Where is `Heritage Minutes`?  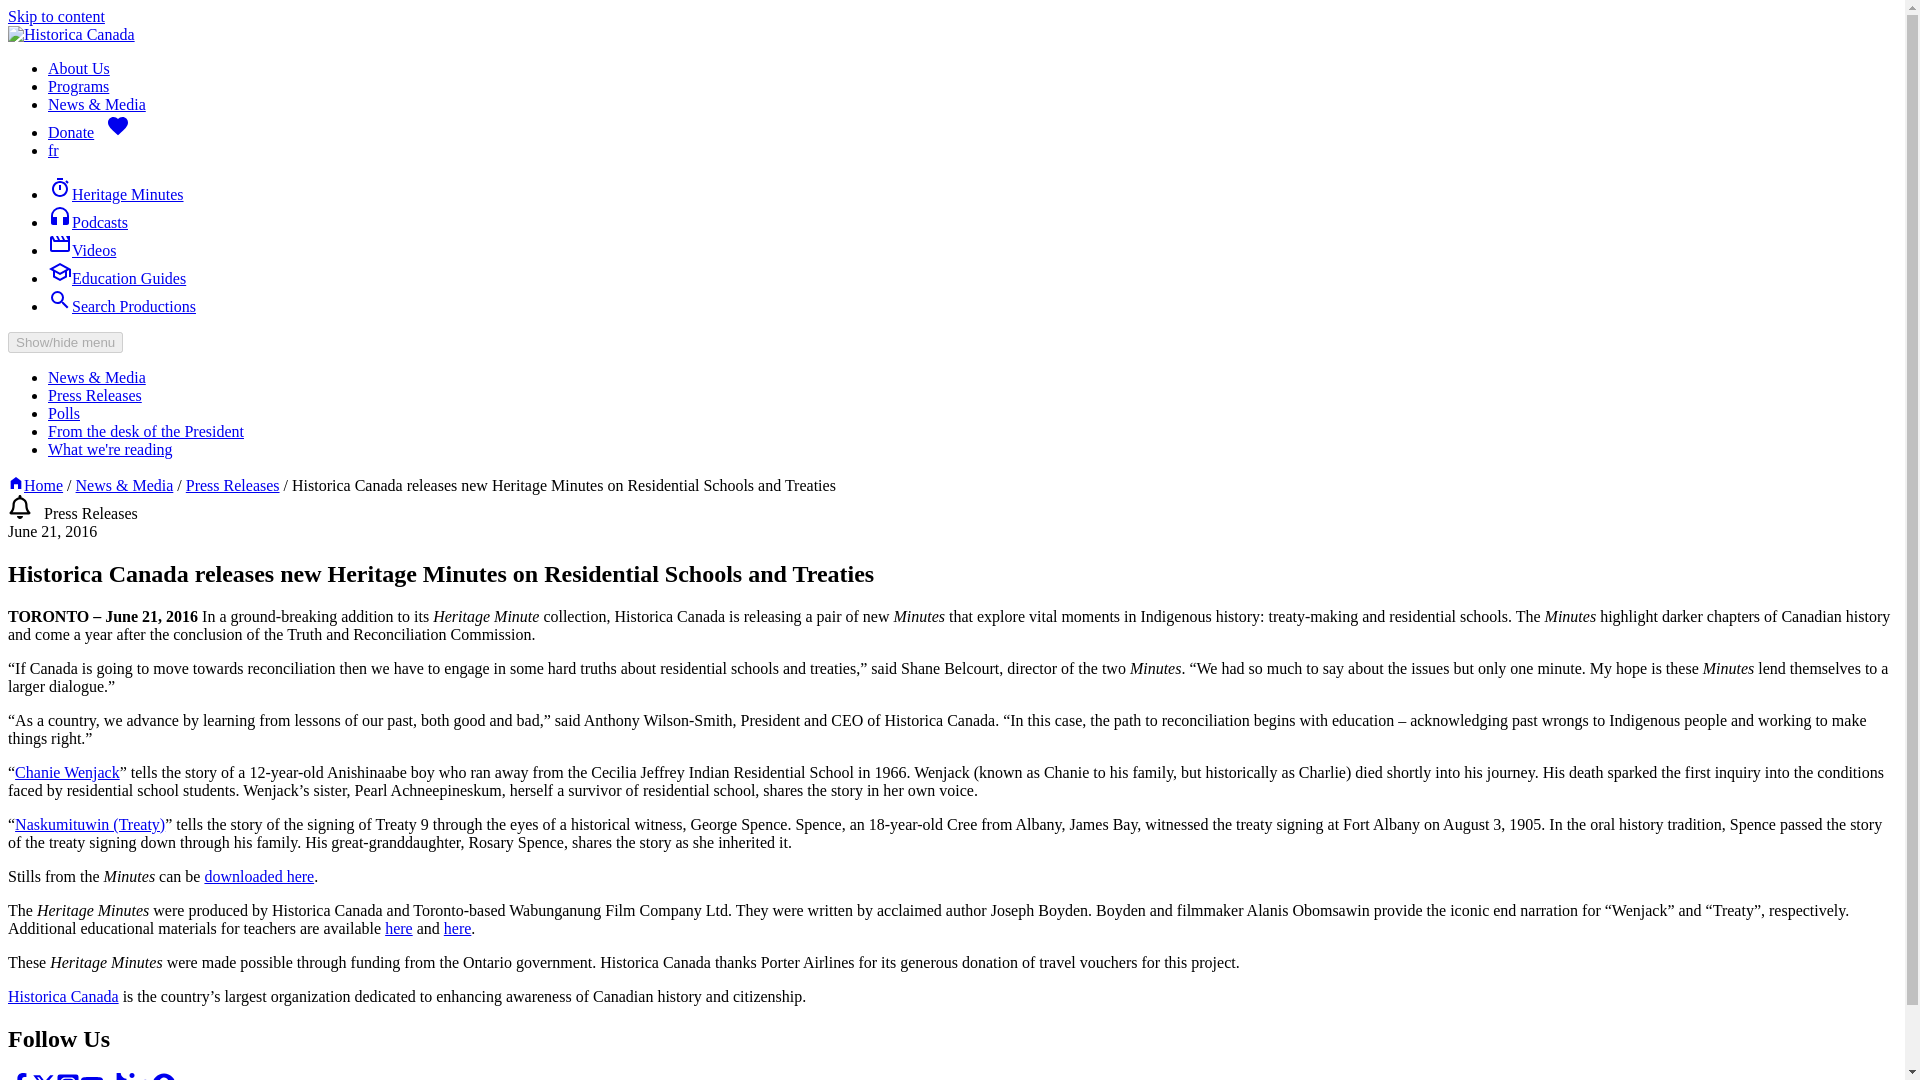 Heritage Minutes is located at coordinates (116, 194).